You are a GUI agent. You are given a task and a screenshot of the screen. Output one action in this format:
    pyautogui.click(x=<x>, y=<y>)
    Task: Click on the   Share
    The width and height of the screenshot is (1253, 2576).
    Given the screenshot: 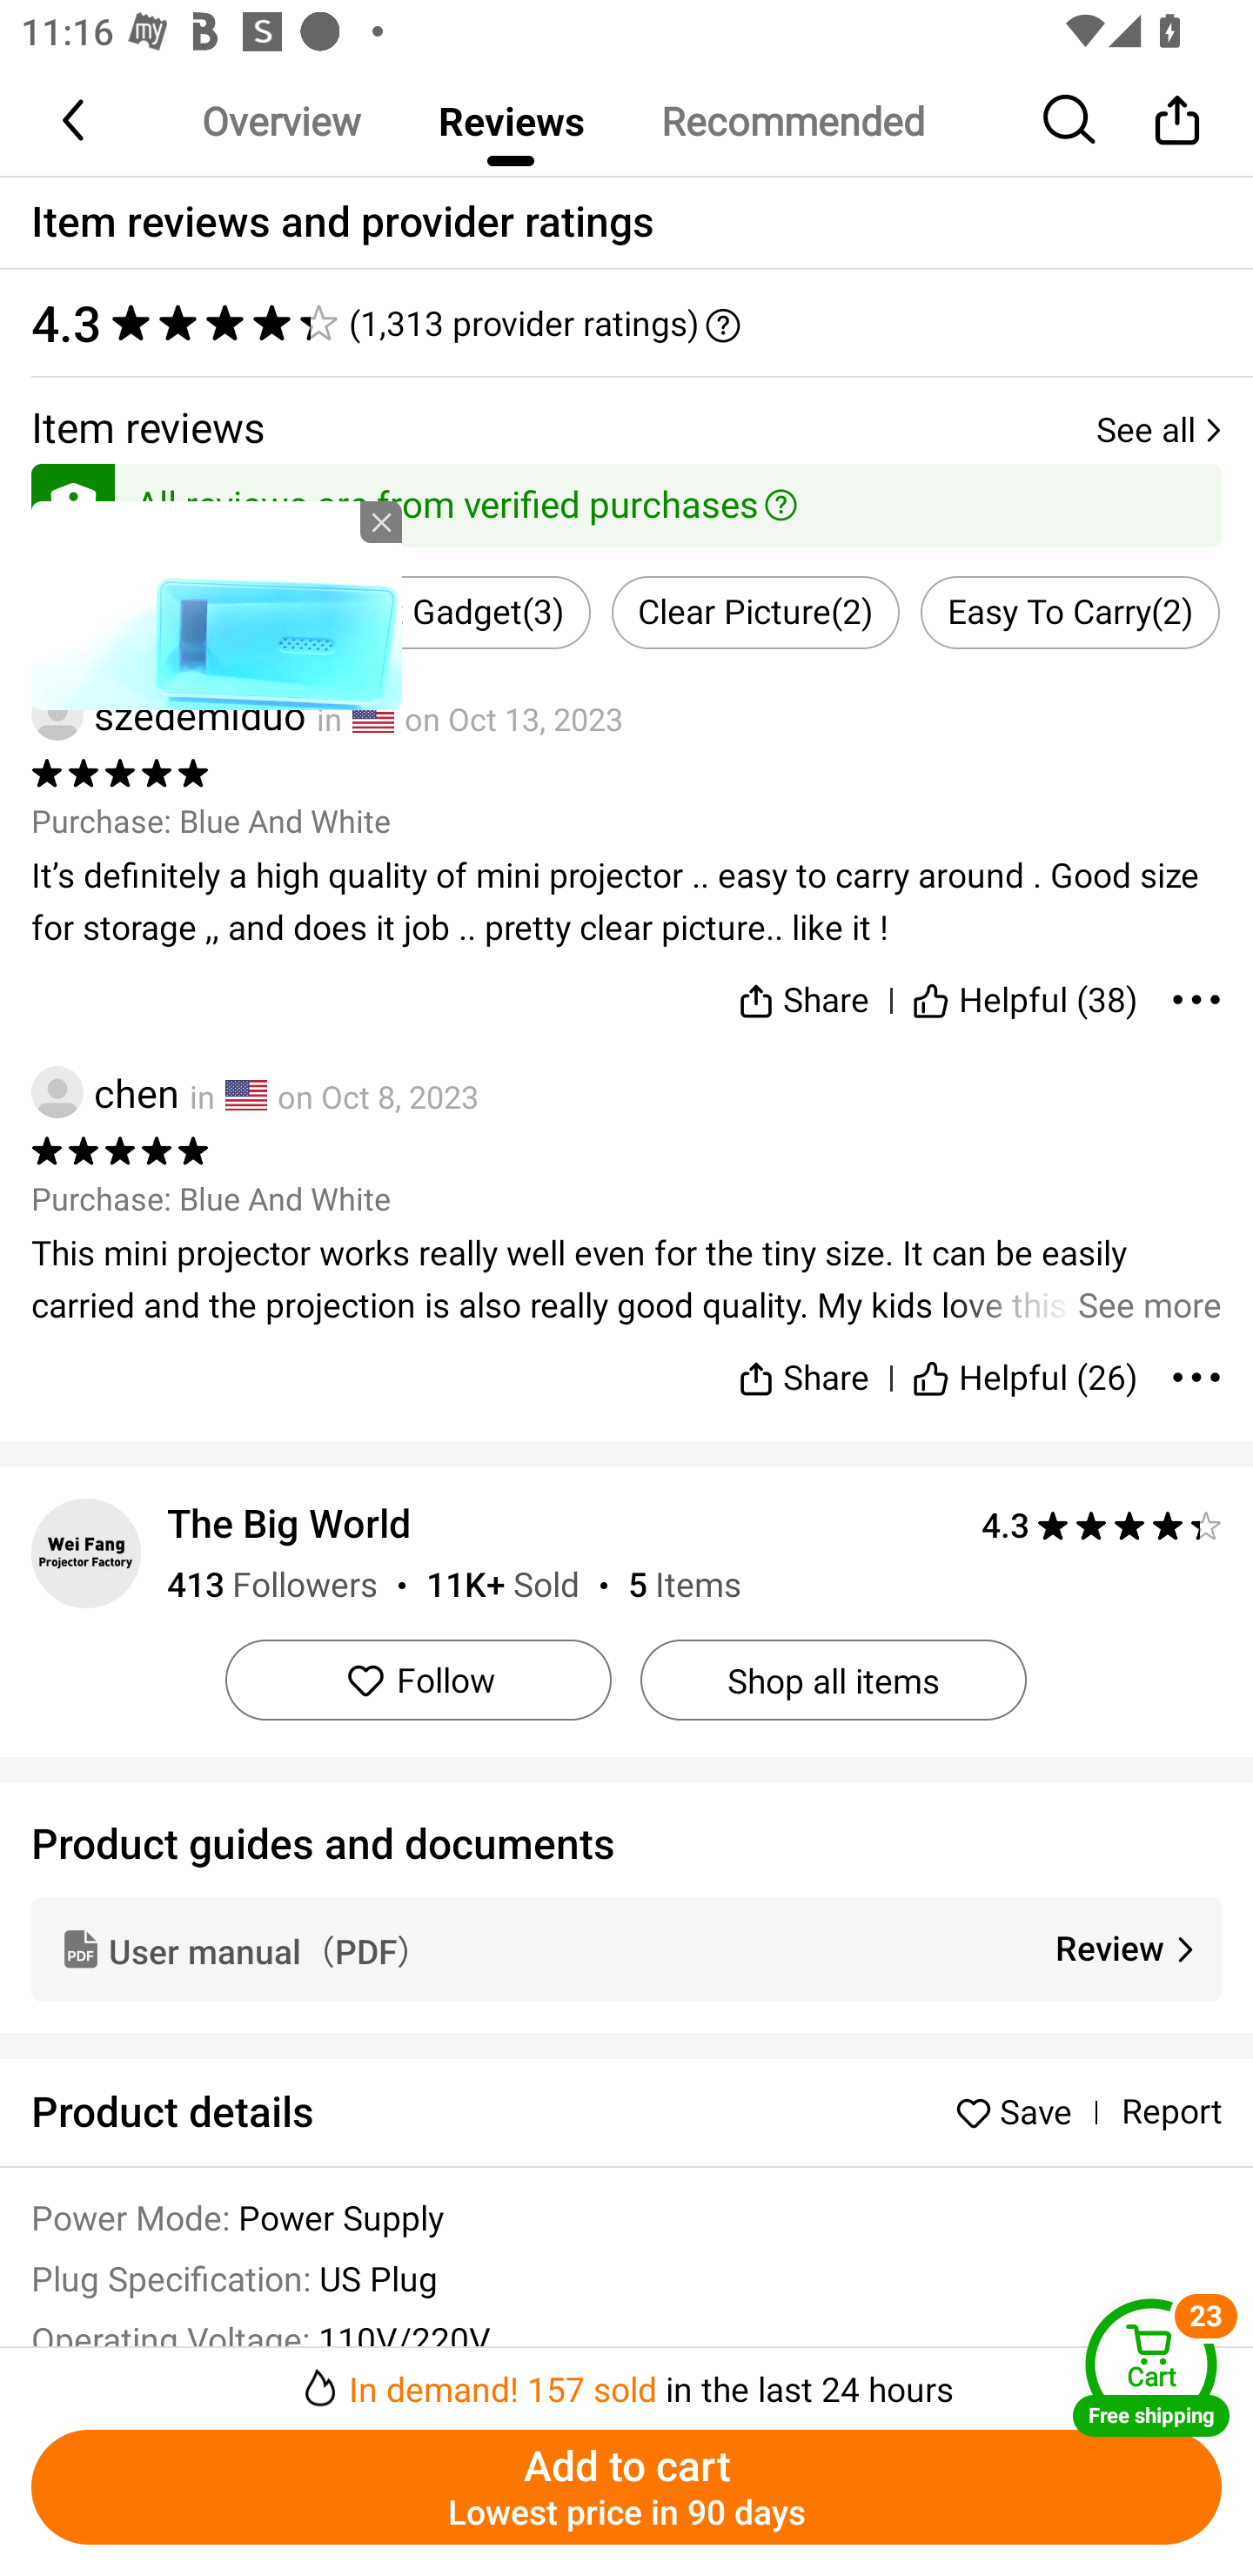 What is the action you would take?
    pyautogui.click(x=804, y=994)
    